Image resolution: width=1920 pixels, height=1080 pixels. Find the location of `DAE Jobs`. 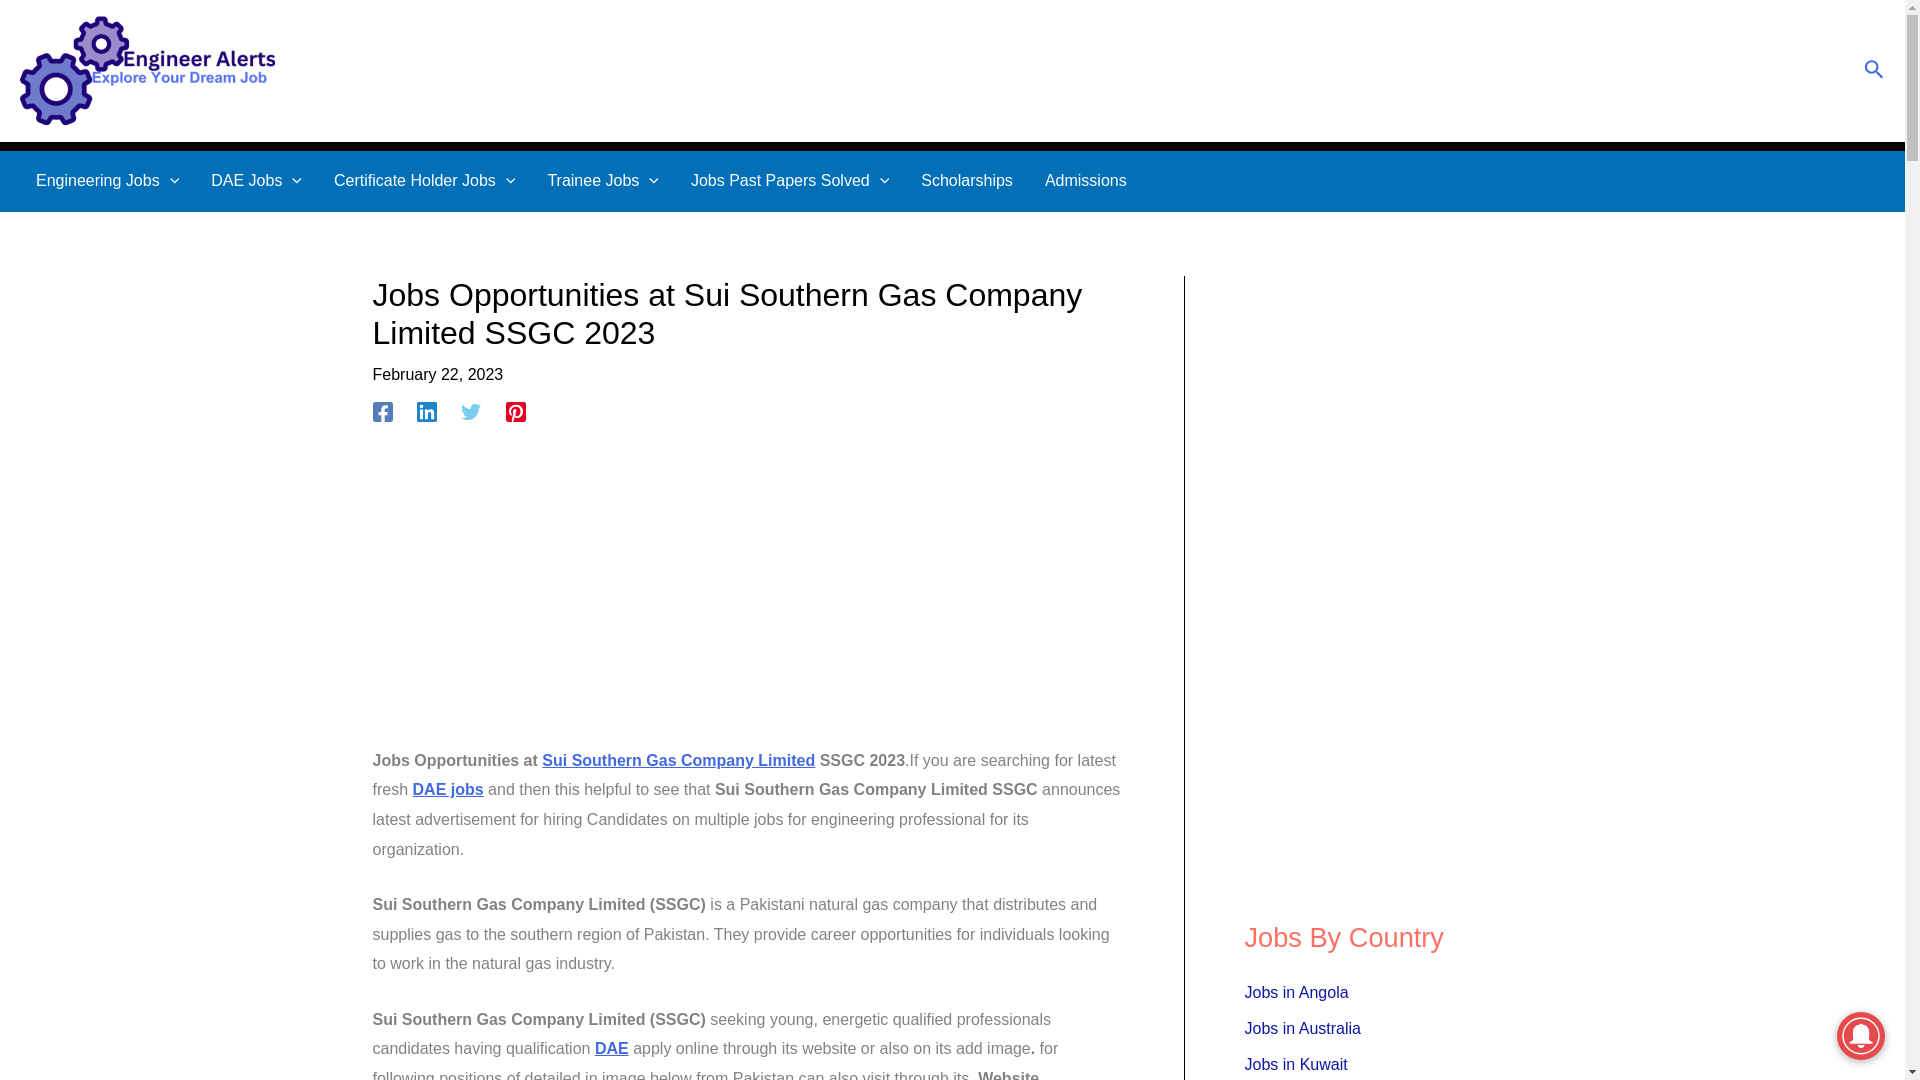

DAE Jobs is located at coordinates (256, 180).